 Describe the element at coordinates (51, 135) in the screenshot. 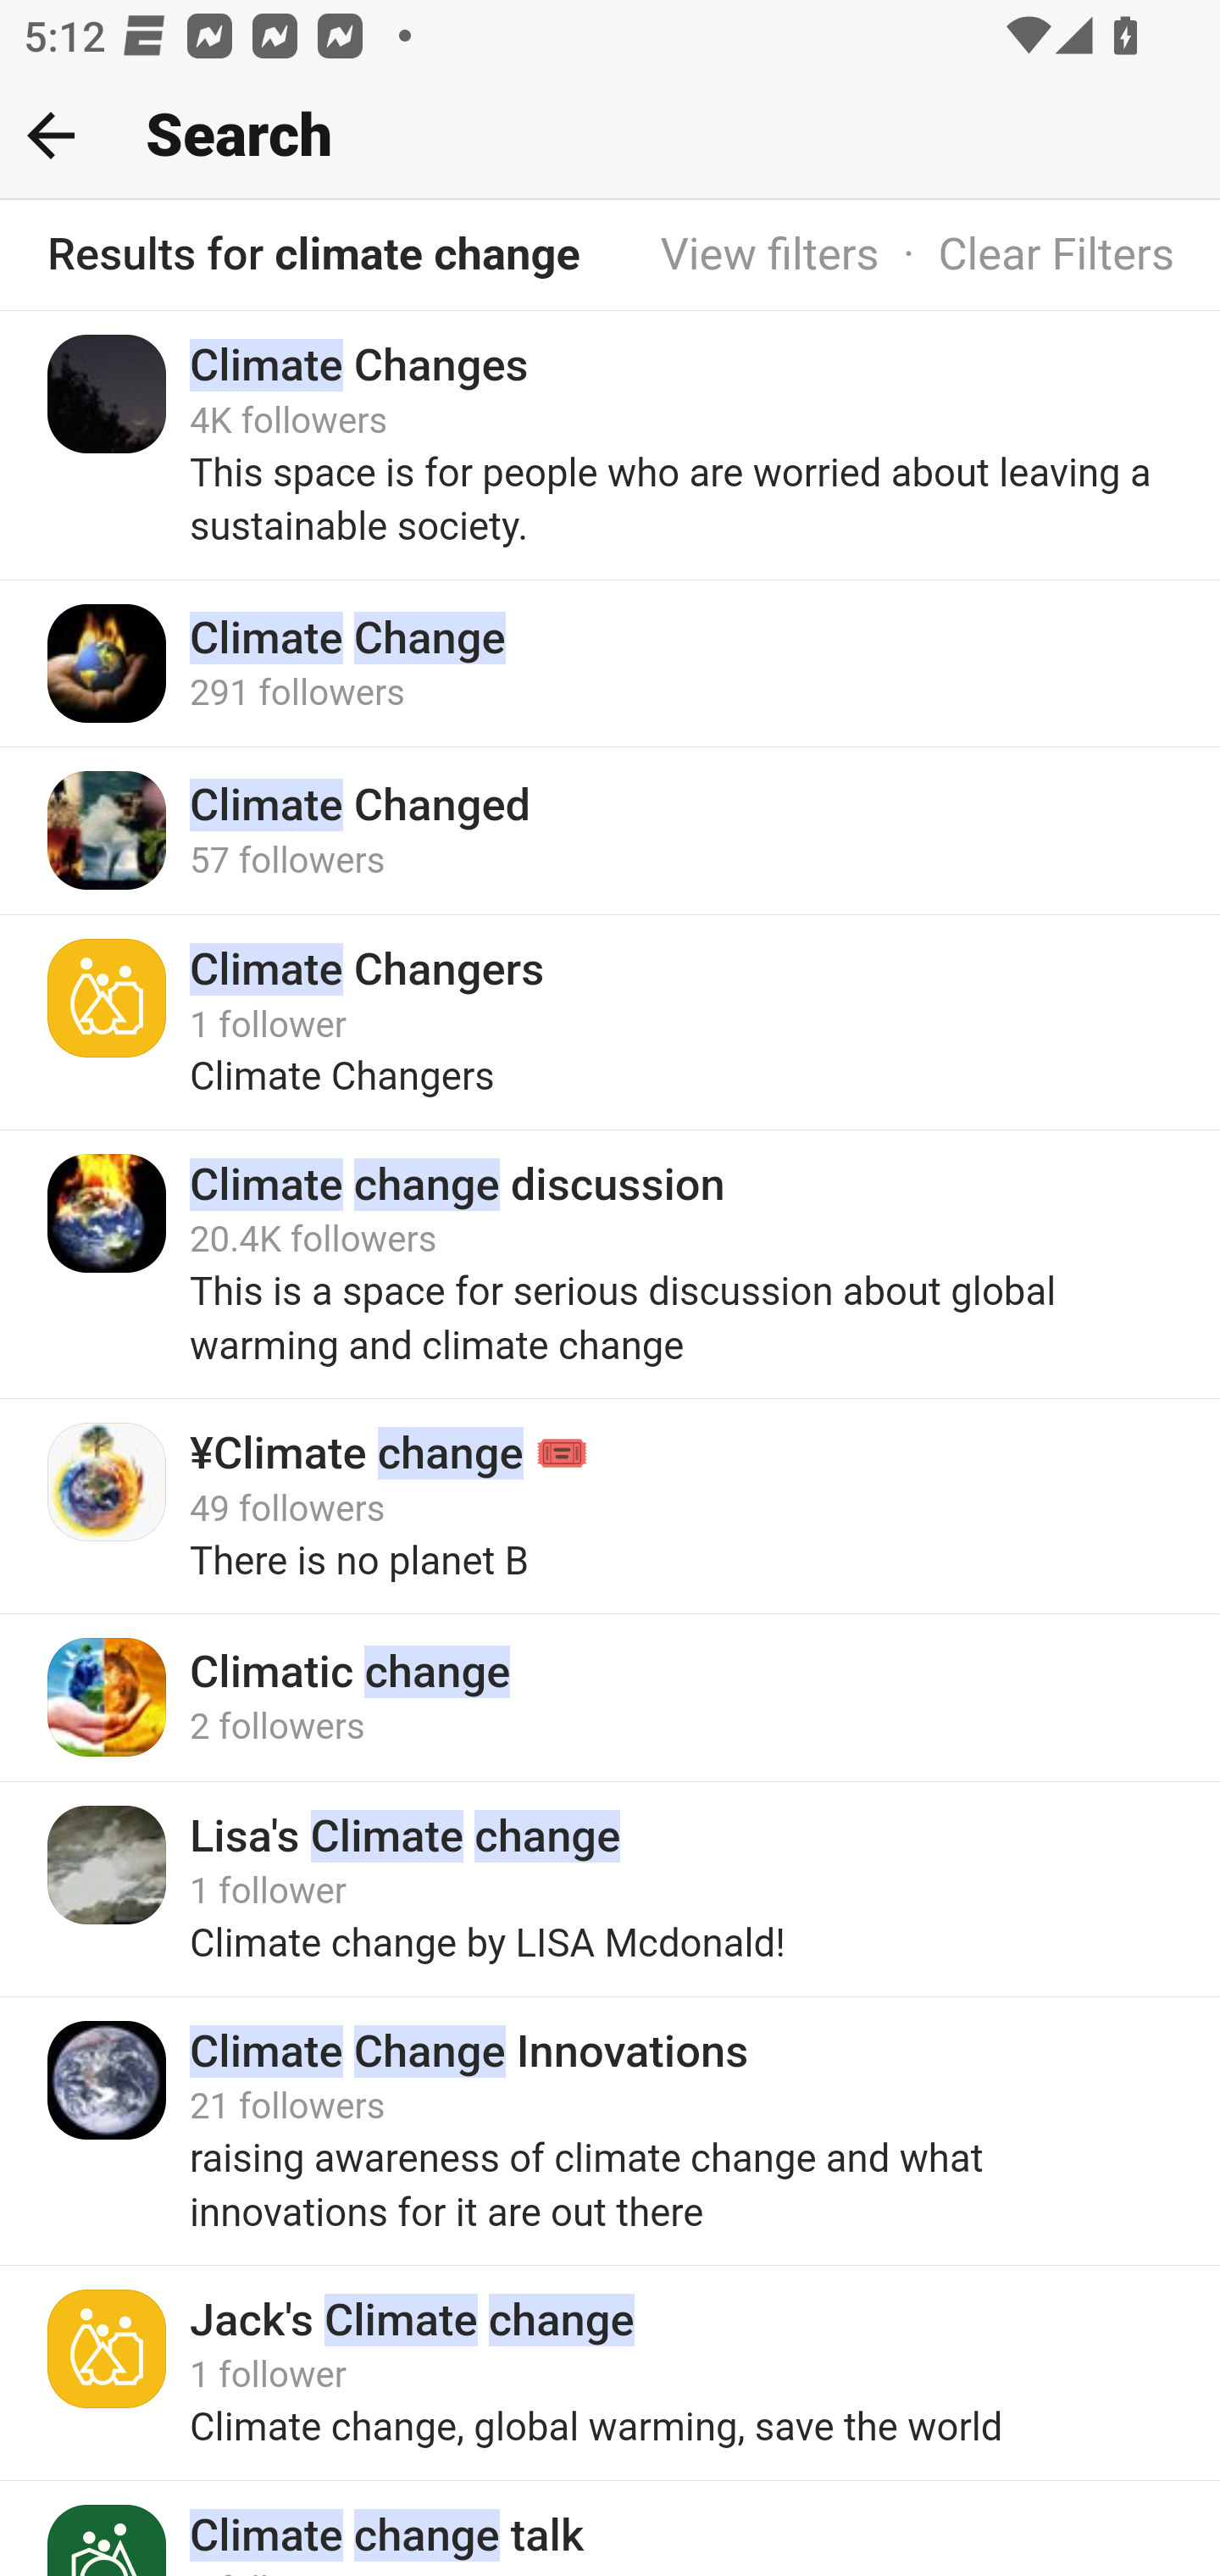

I see `Back` at that location.